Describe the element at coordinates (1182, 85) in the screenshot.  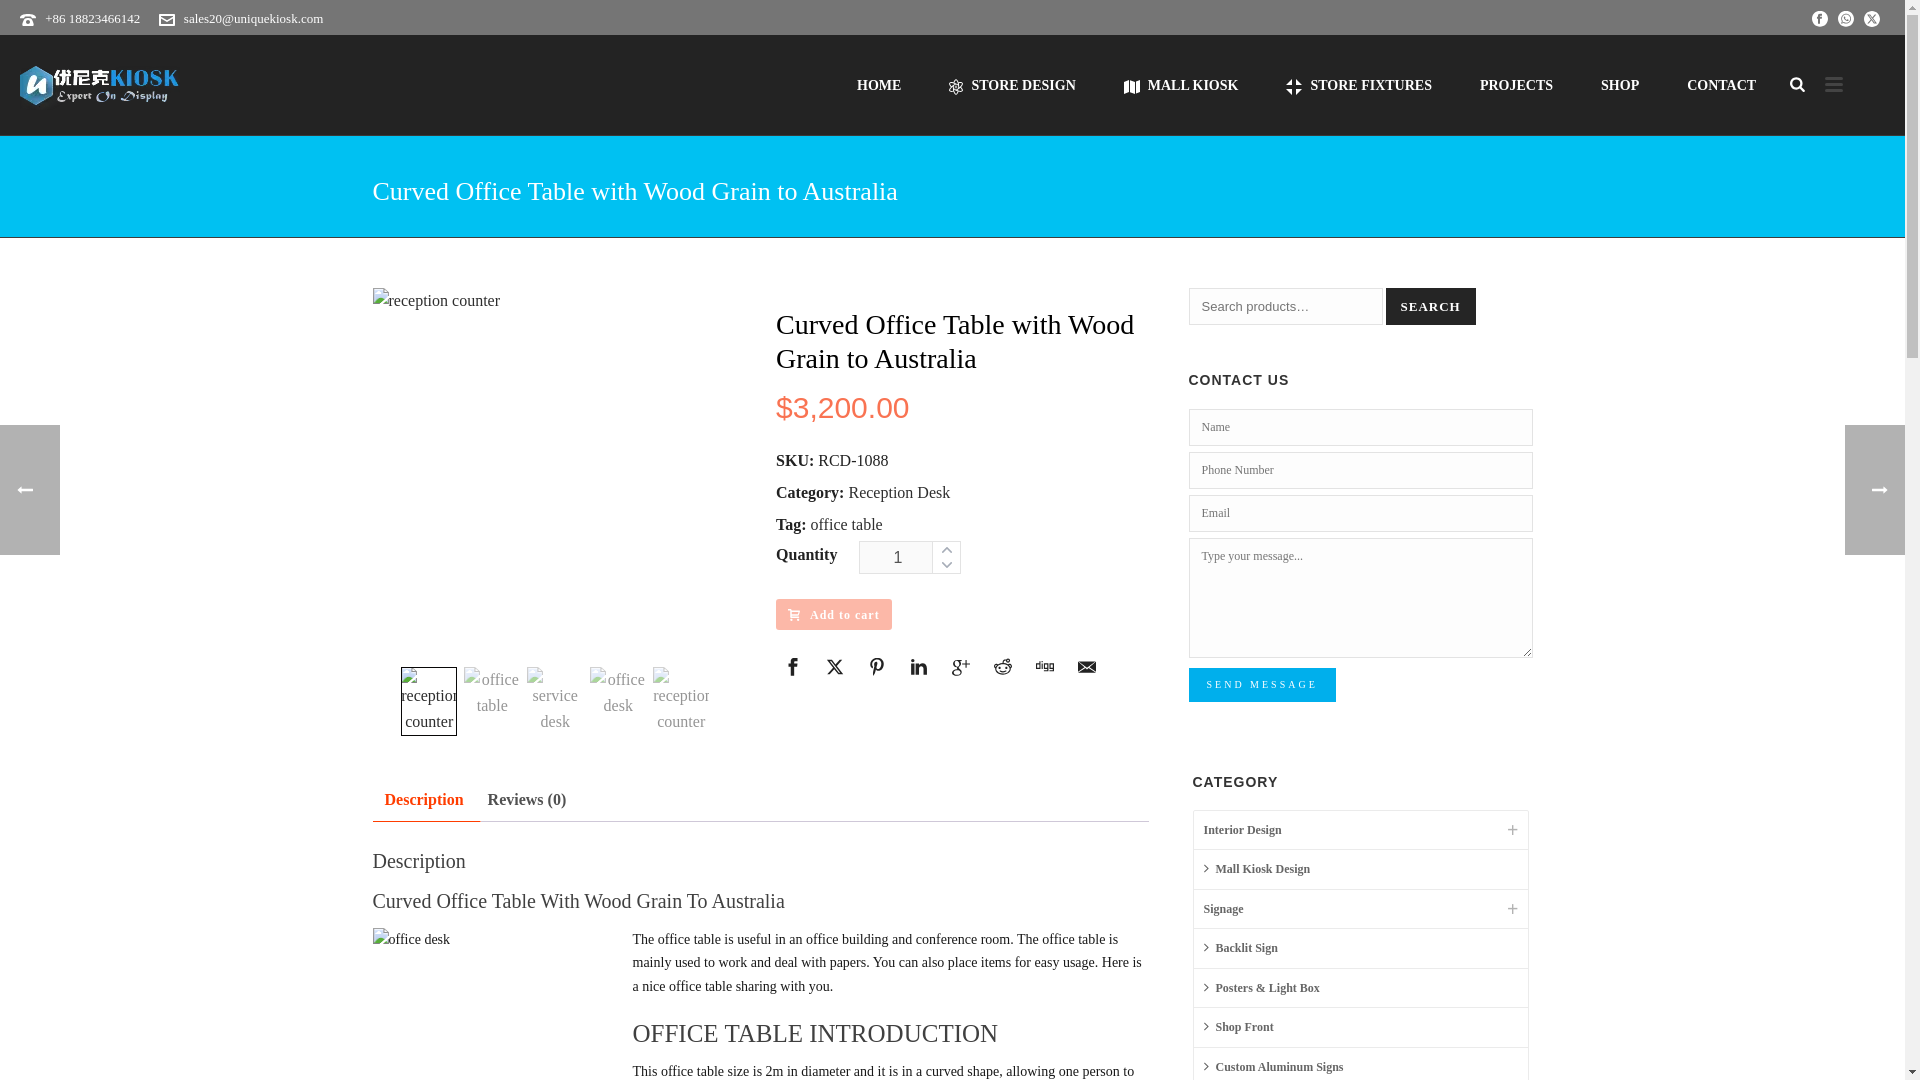
I see `MALL KIOSK` at that location.